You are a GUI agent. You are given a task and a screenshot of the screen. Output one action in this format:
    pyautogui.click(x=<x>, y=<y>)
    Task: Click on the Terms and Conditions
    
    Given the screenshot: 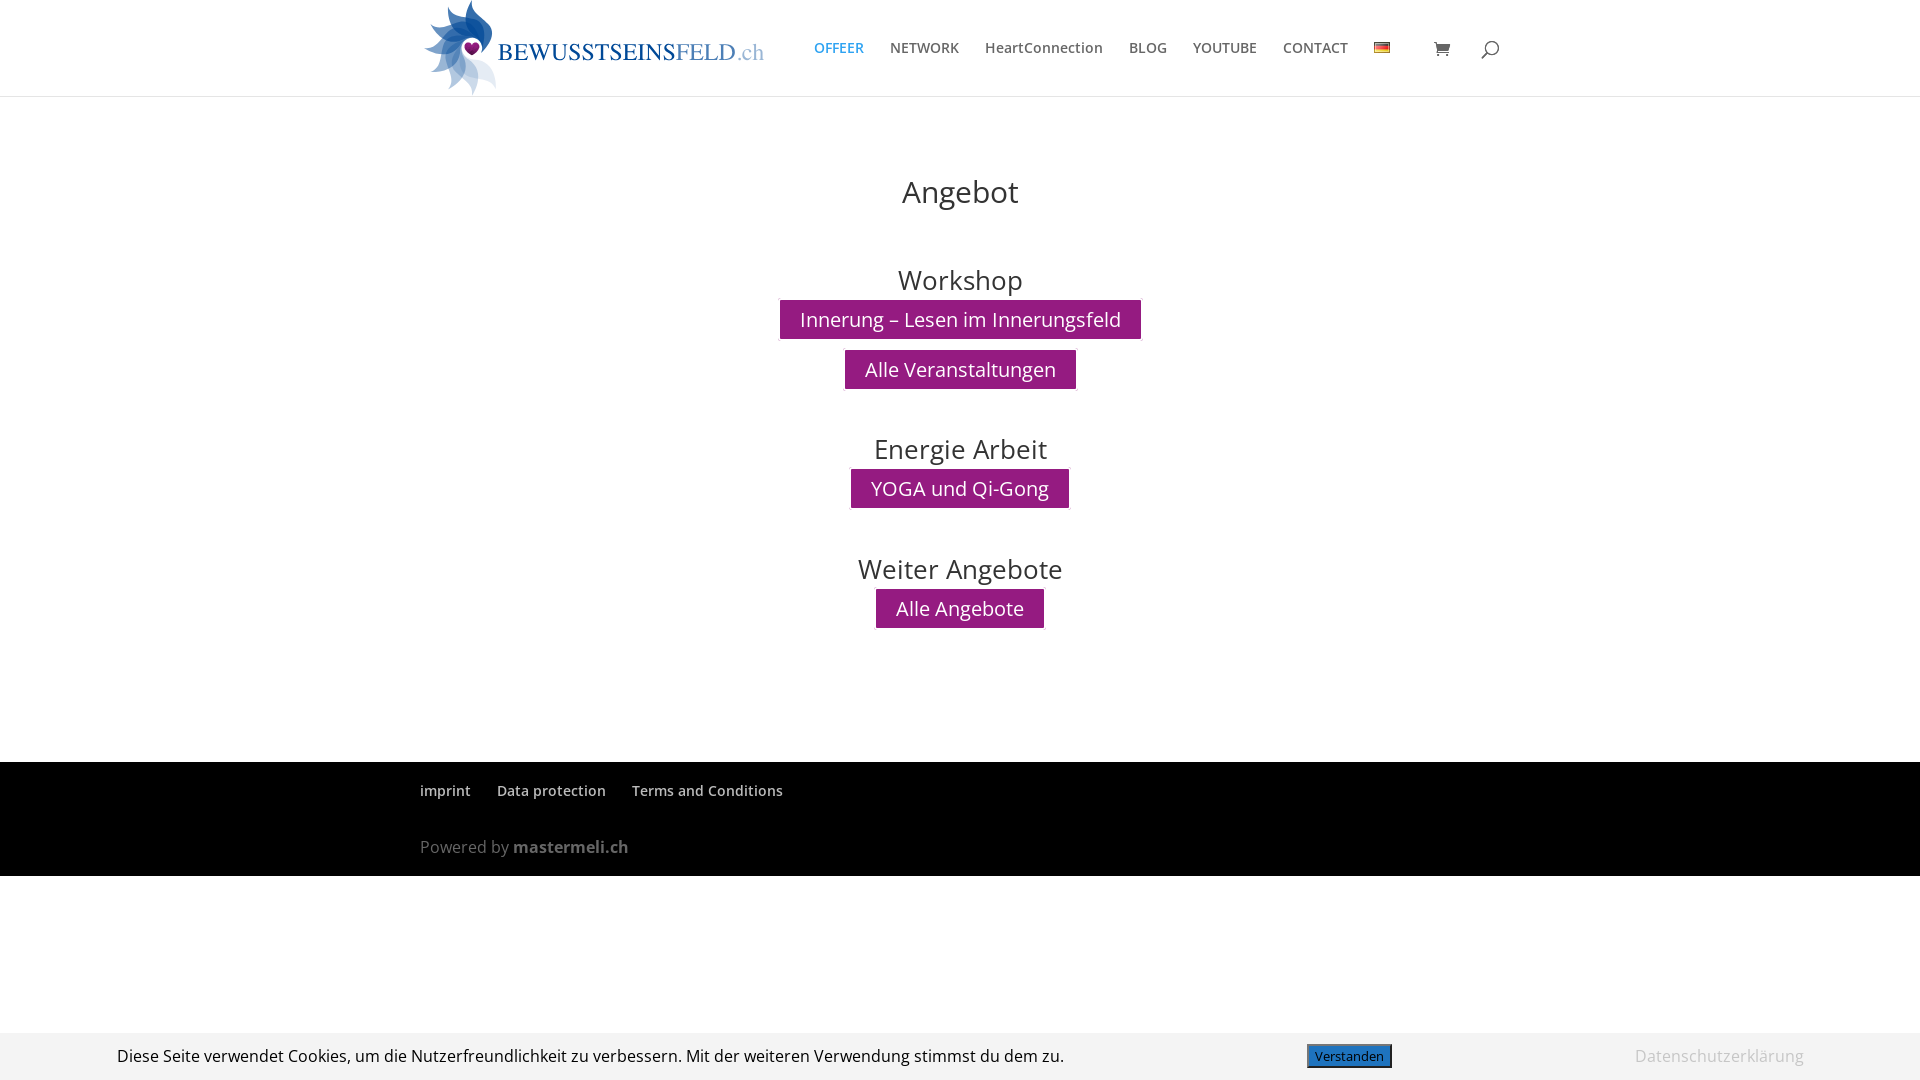 What is the action you would take?
    pyautogui.click(x=708, y=790)
    